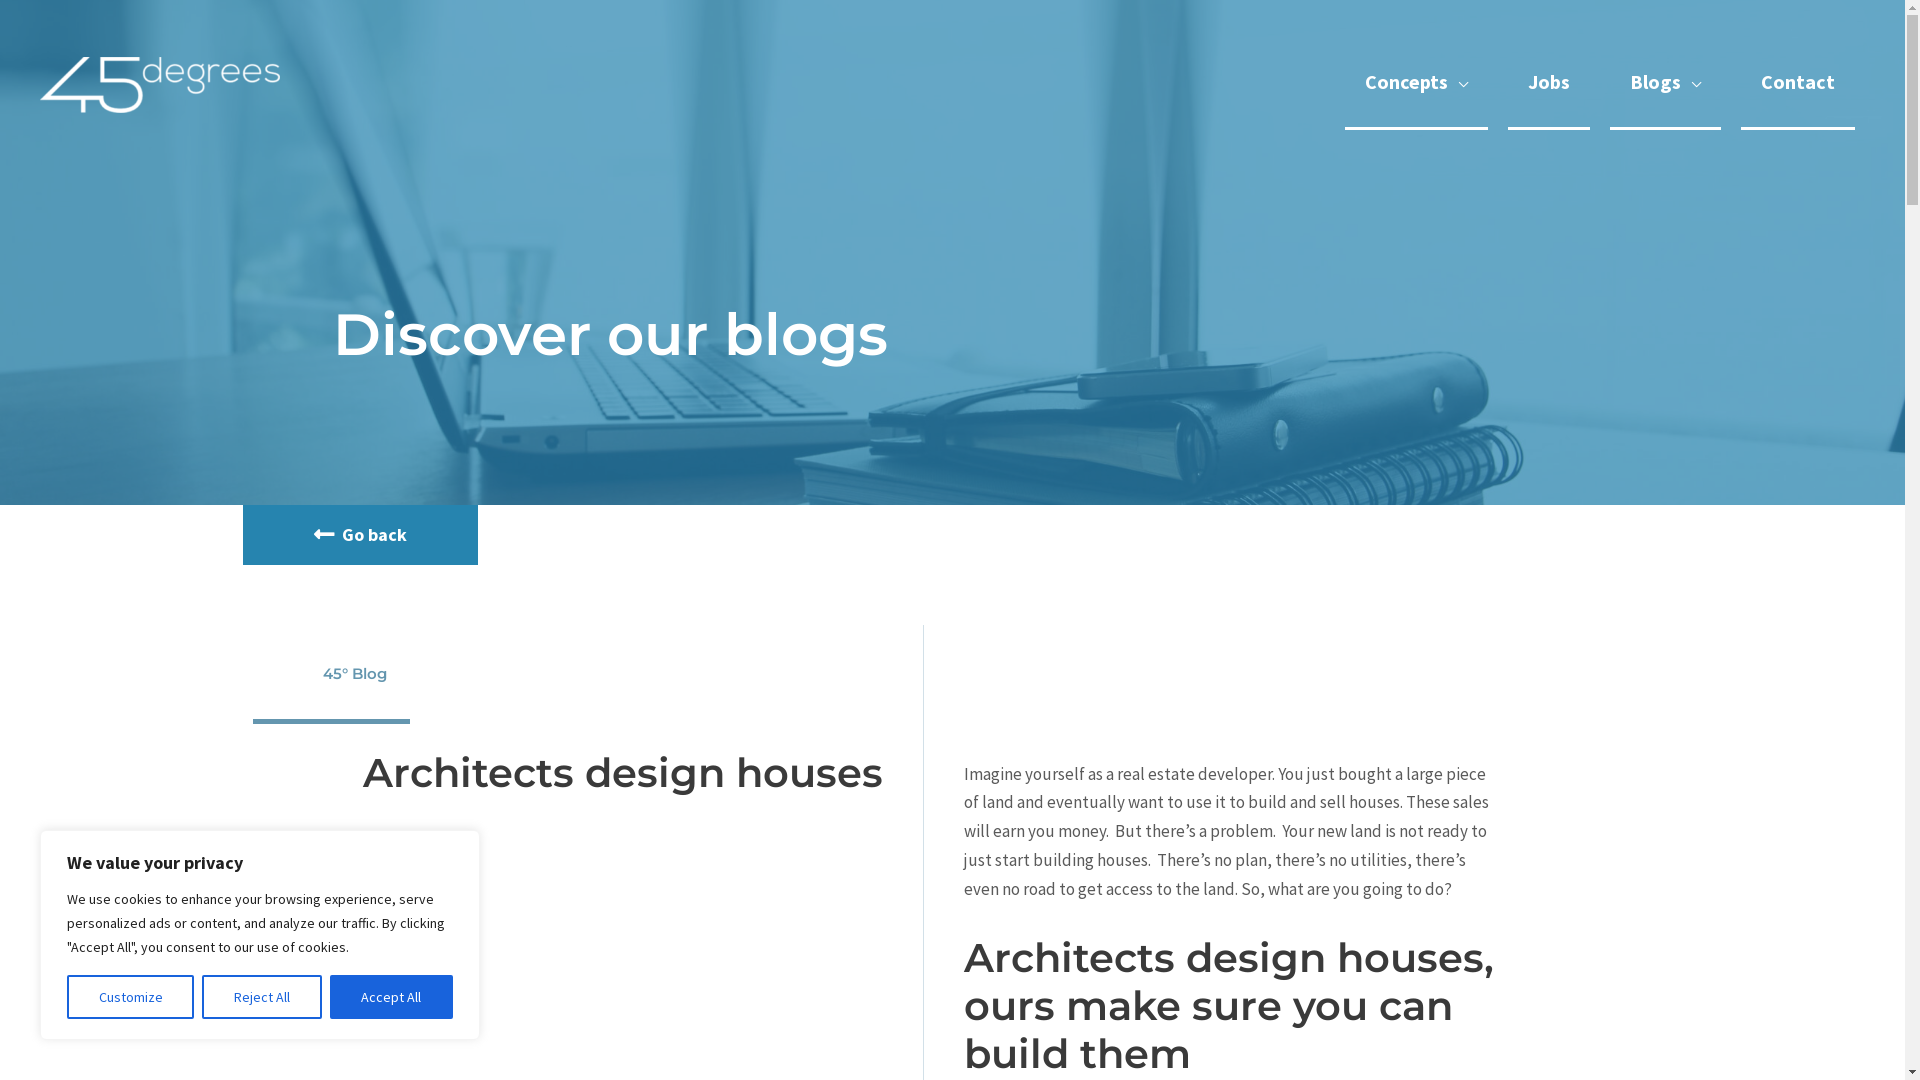 This screenshot has width=1920, height=1080. I want to click on Reject All, so click(262, 997).